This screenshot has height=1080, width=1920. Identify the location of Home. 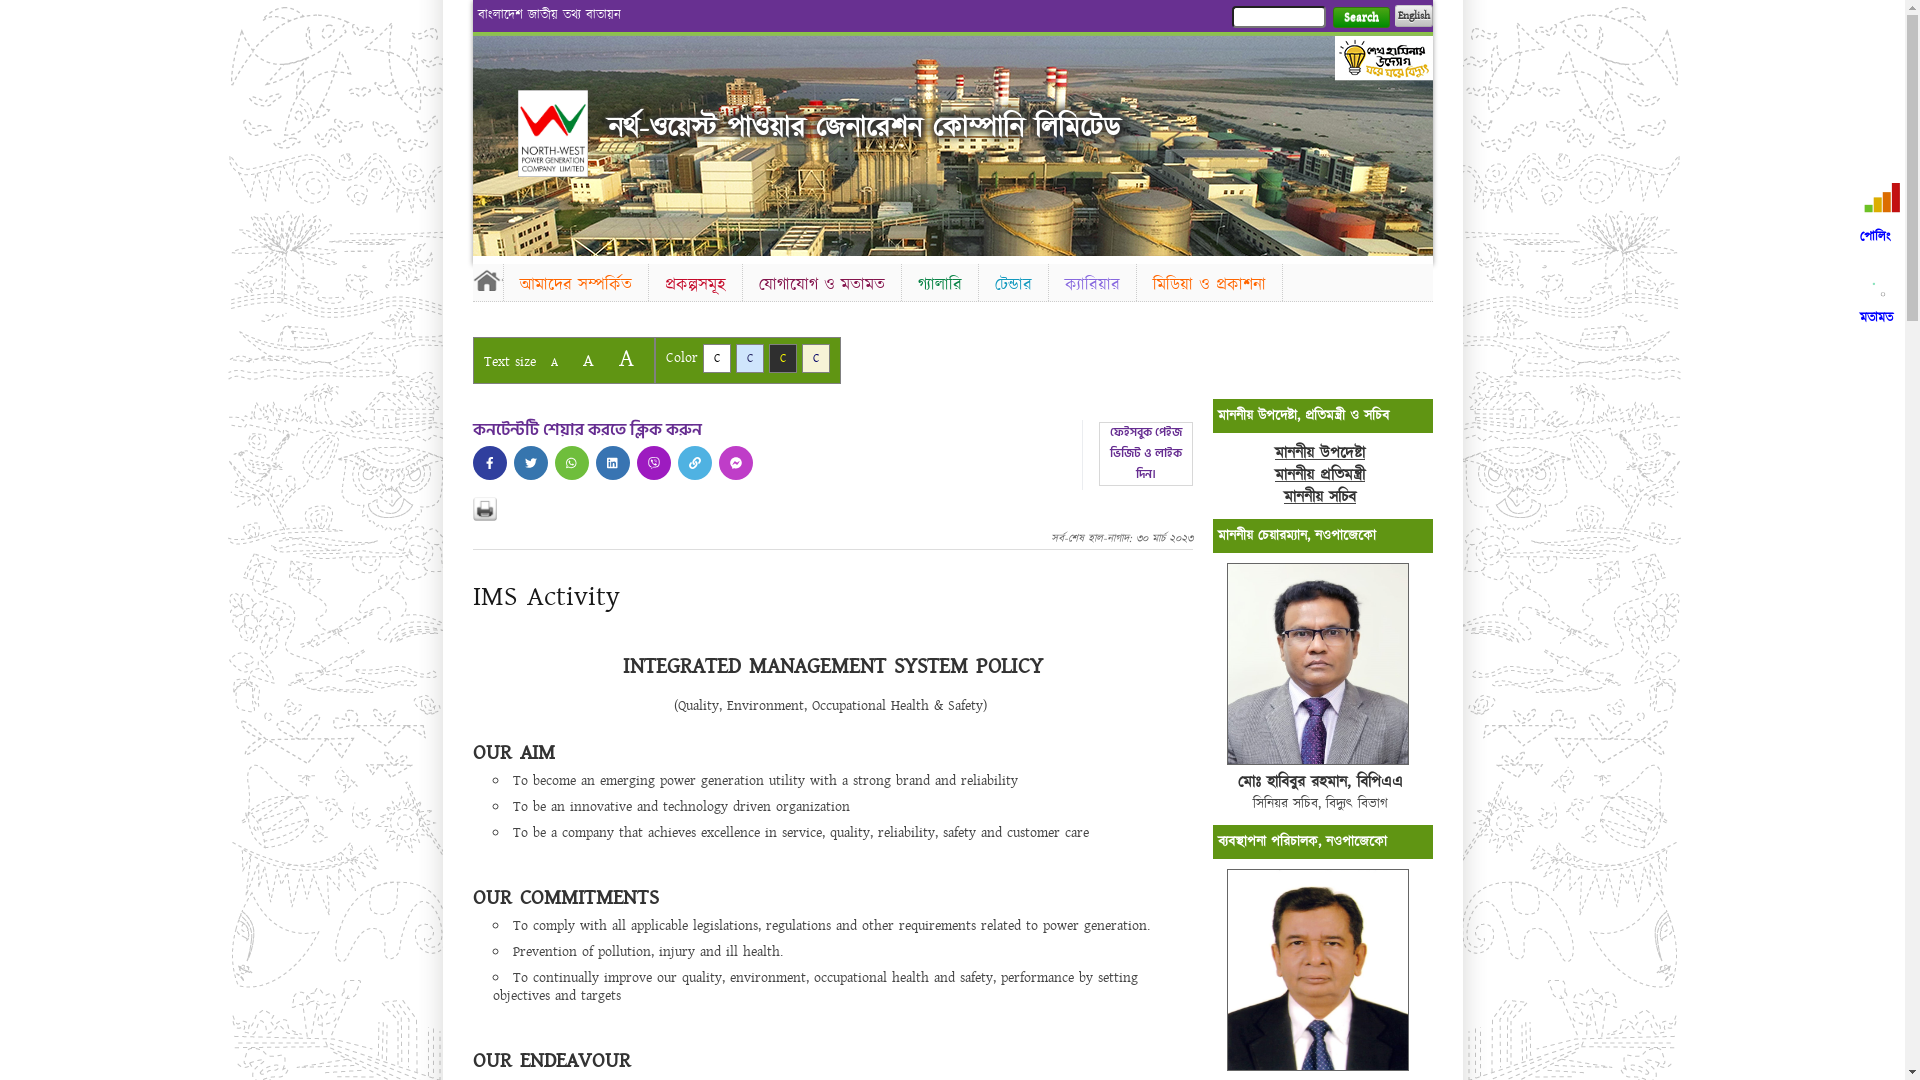
(553, 134).